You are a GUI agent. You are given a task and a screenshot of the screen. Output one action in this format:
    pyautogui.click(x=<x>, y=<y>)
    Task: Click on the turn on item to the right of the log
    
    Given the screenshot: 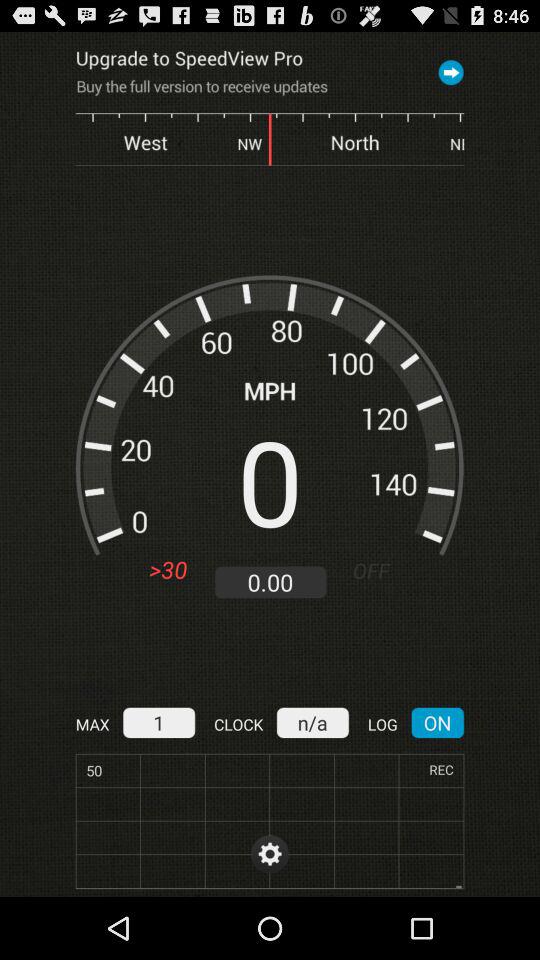 What is the action you would take?
    pyautogui.click(x=438, y=722)
    